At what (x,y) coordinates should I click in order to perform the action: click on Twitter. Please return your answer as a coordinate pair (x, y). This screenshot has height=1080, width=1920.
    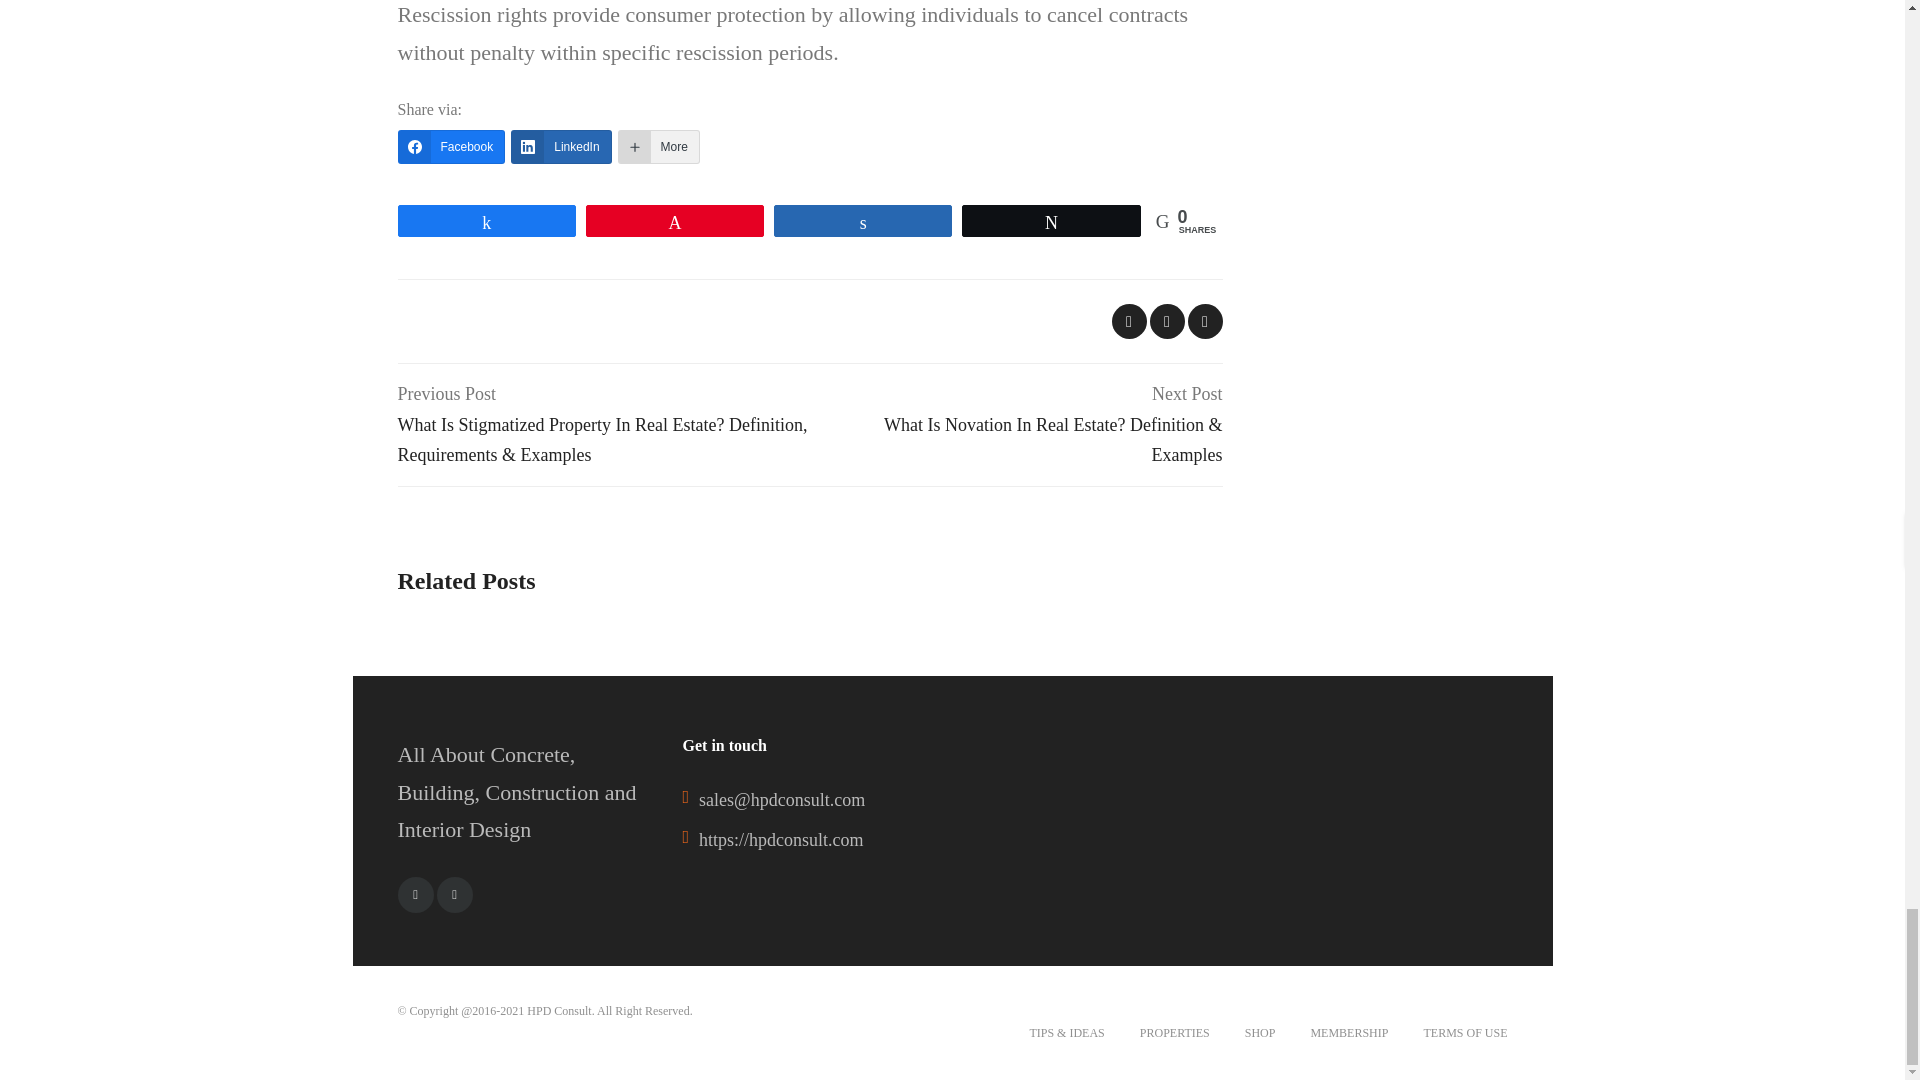
    Looking at the image, I should click on (454, 894).